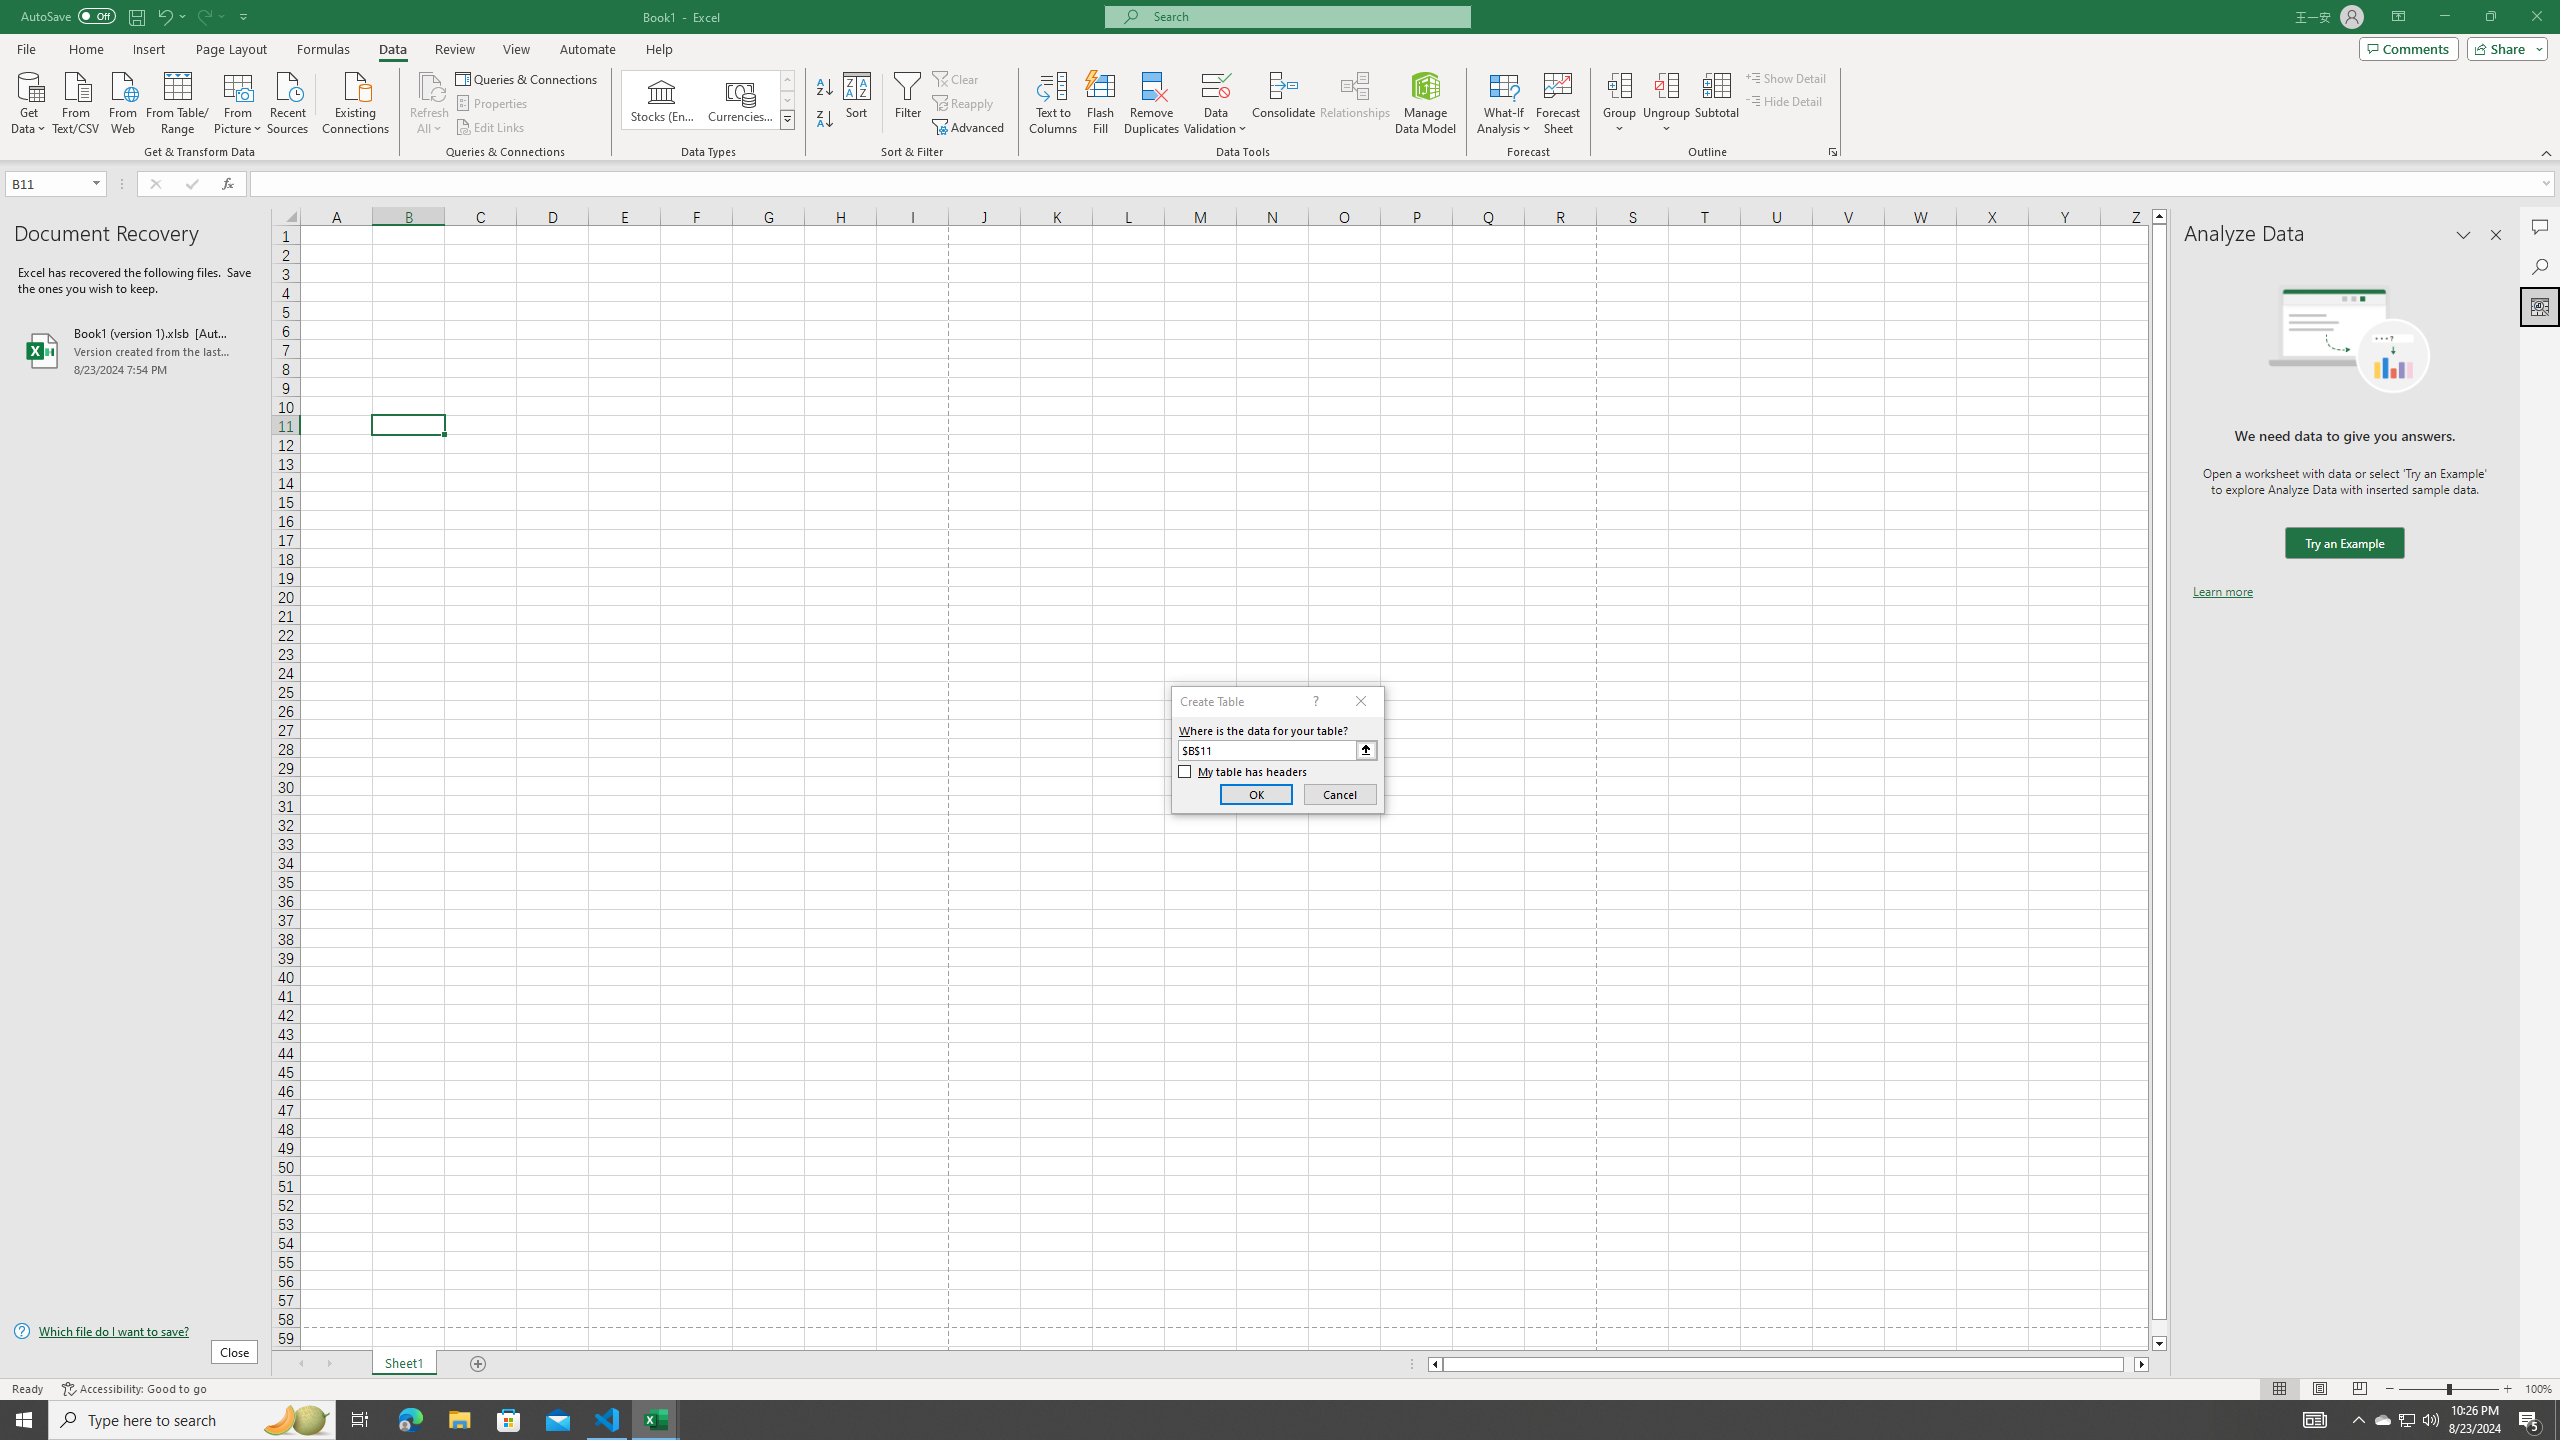 This screenshot has width=2560, height=1440. I want to click on AutomationID: ConvertToLinkedEntity, so click(708, 100).